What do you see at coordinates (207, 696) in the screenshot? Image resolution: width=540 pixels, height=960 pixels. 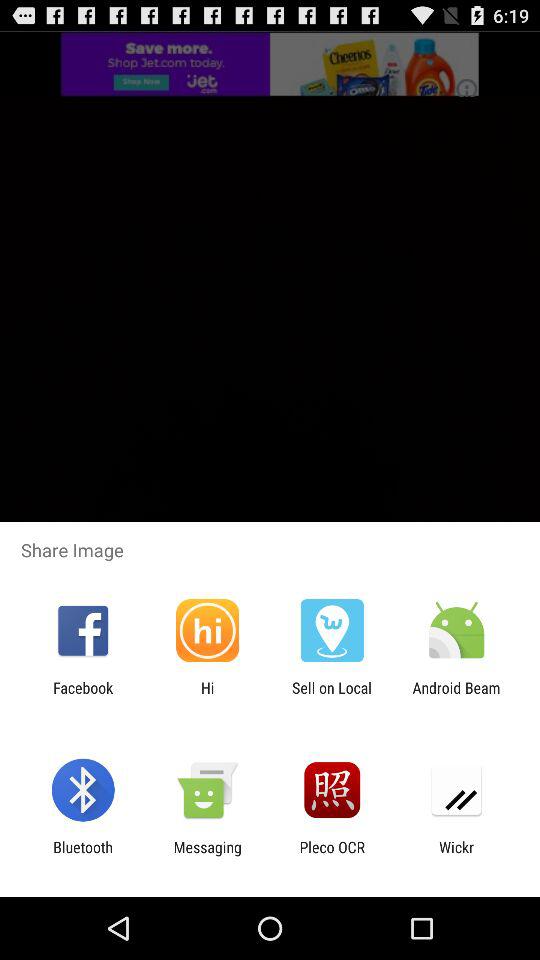 I see `press item to the left of the sell on local app` at bounding box center [207, 696].